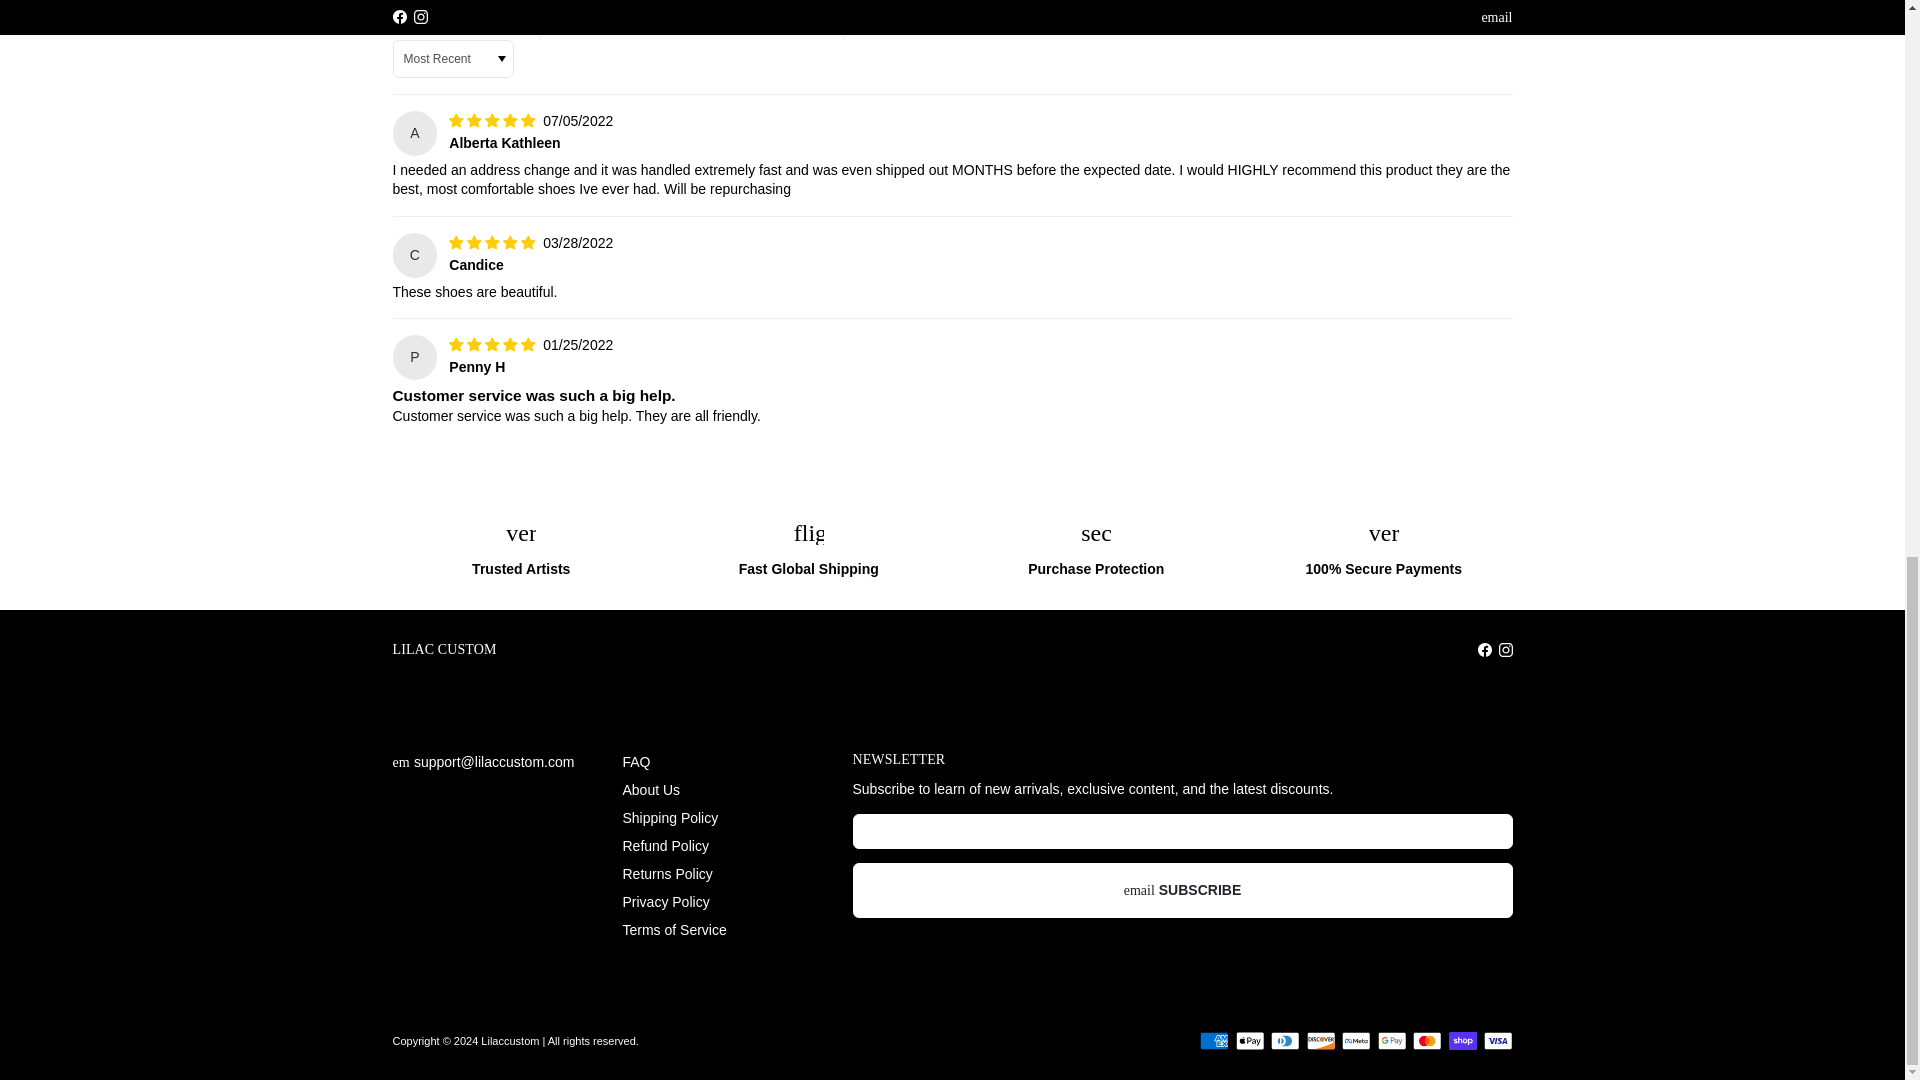 This screenshot has height=1080, width=1920. What do you see at coordinates (1462, 1040) in the screenshot?
I see `Shop Pay` at bounding box center [1462, 1040].